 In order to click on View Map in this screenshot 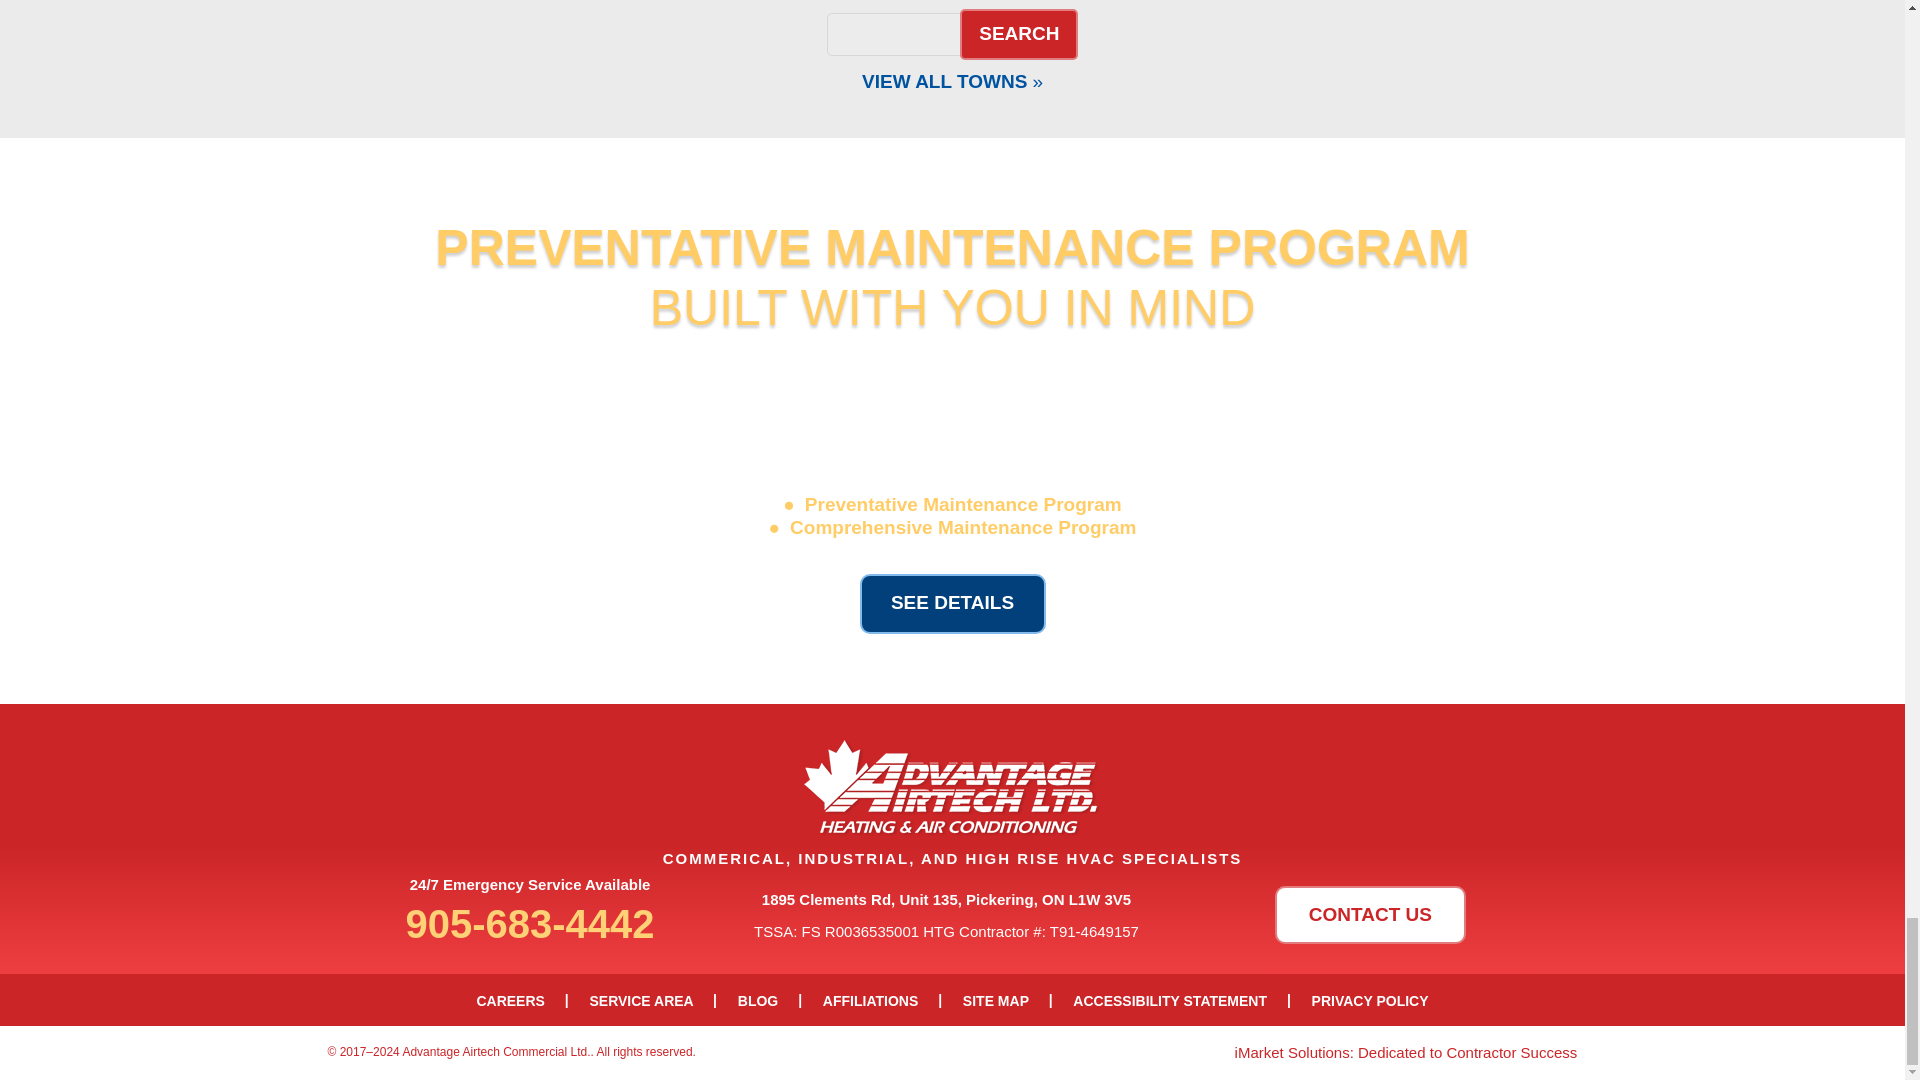, I will do `click(952, 81)`.